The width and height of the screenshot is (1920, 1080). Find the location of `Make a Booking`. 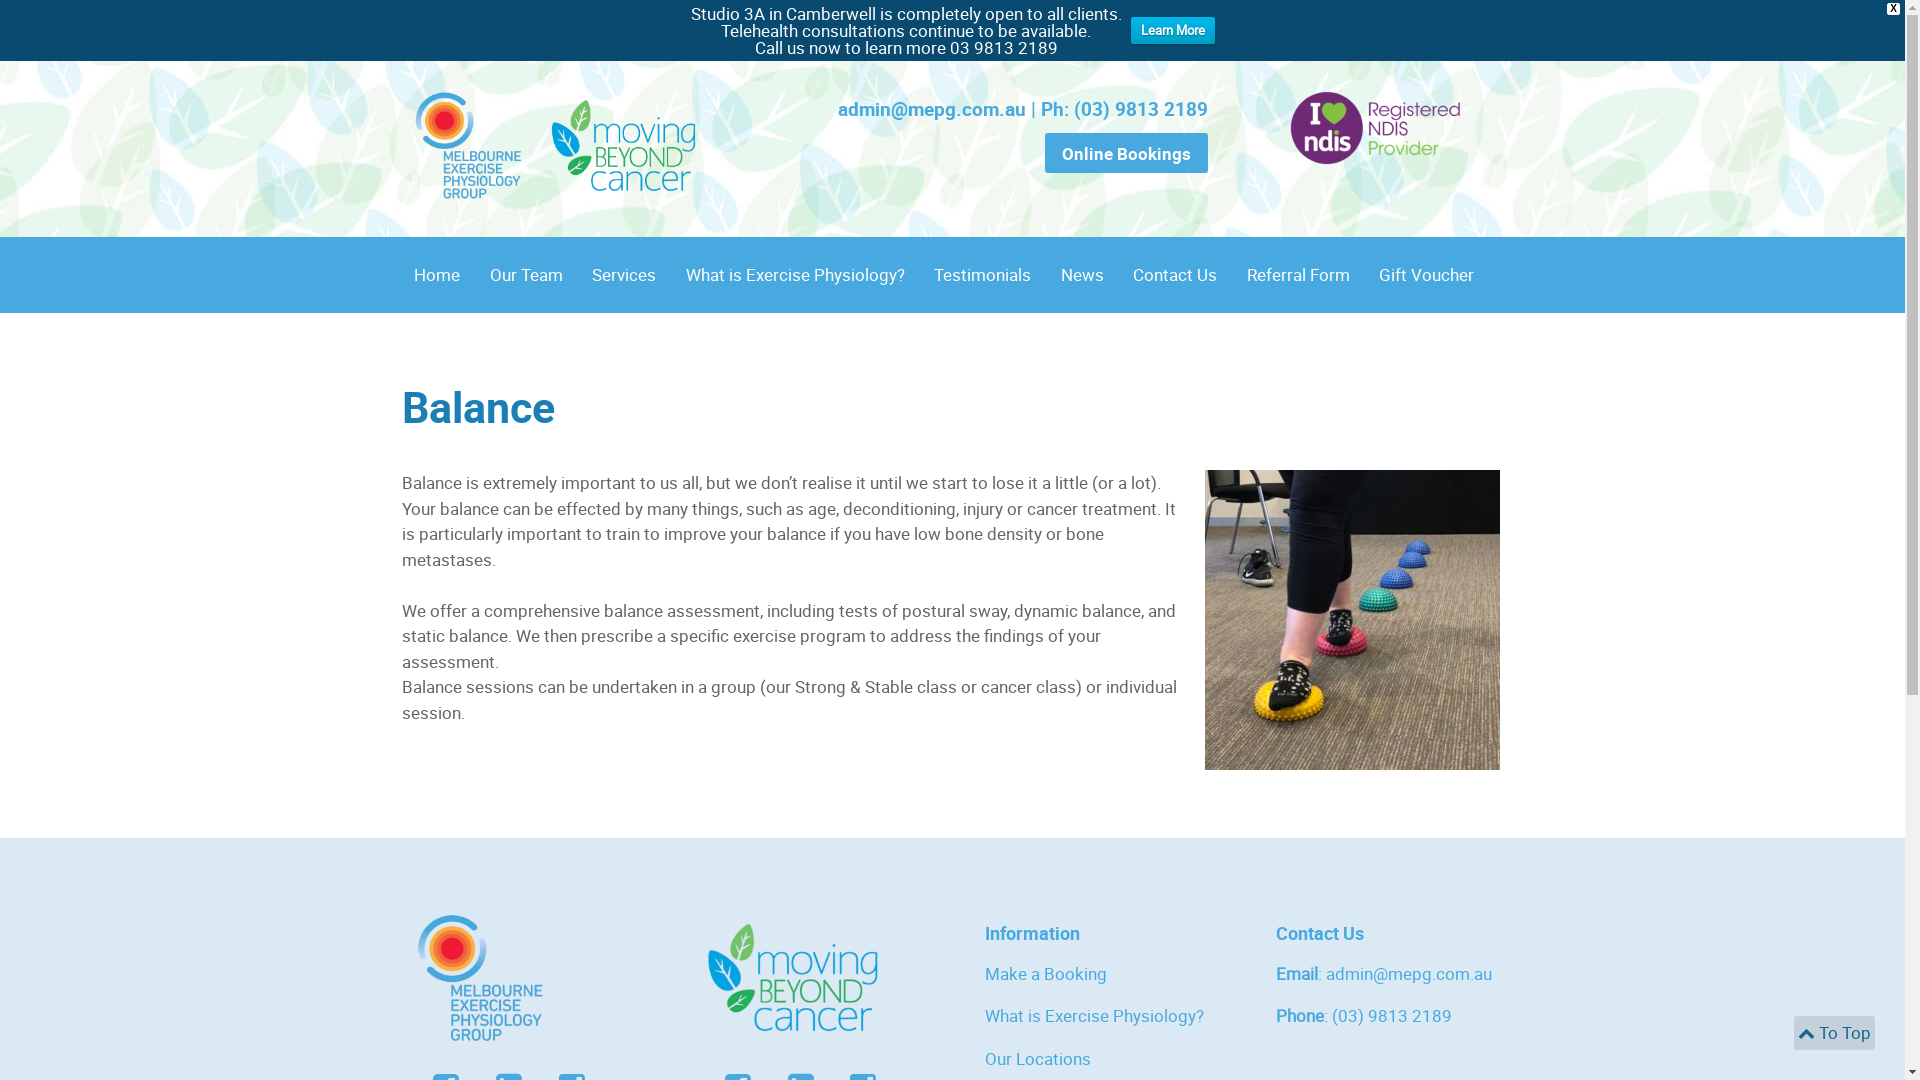

Make a Booking is located at coordinates (1044, 974).